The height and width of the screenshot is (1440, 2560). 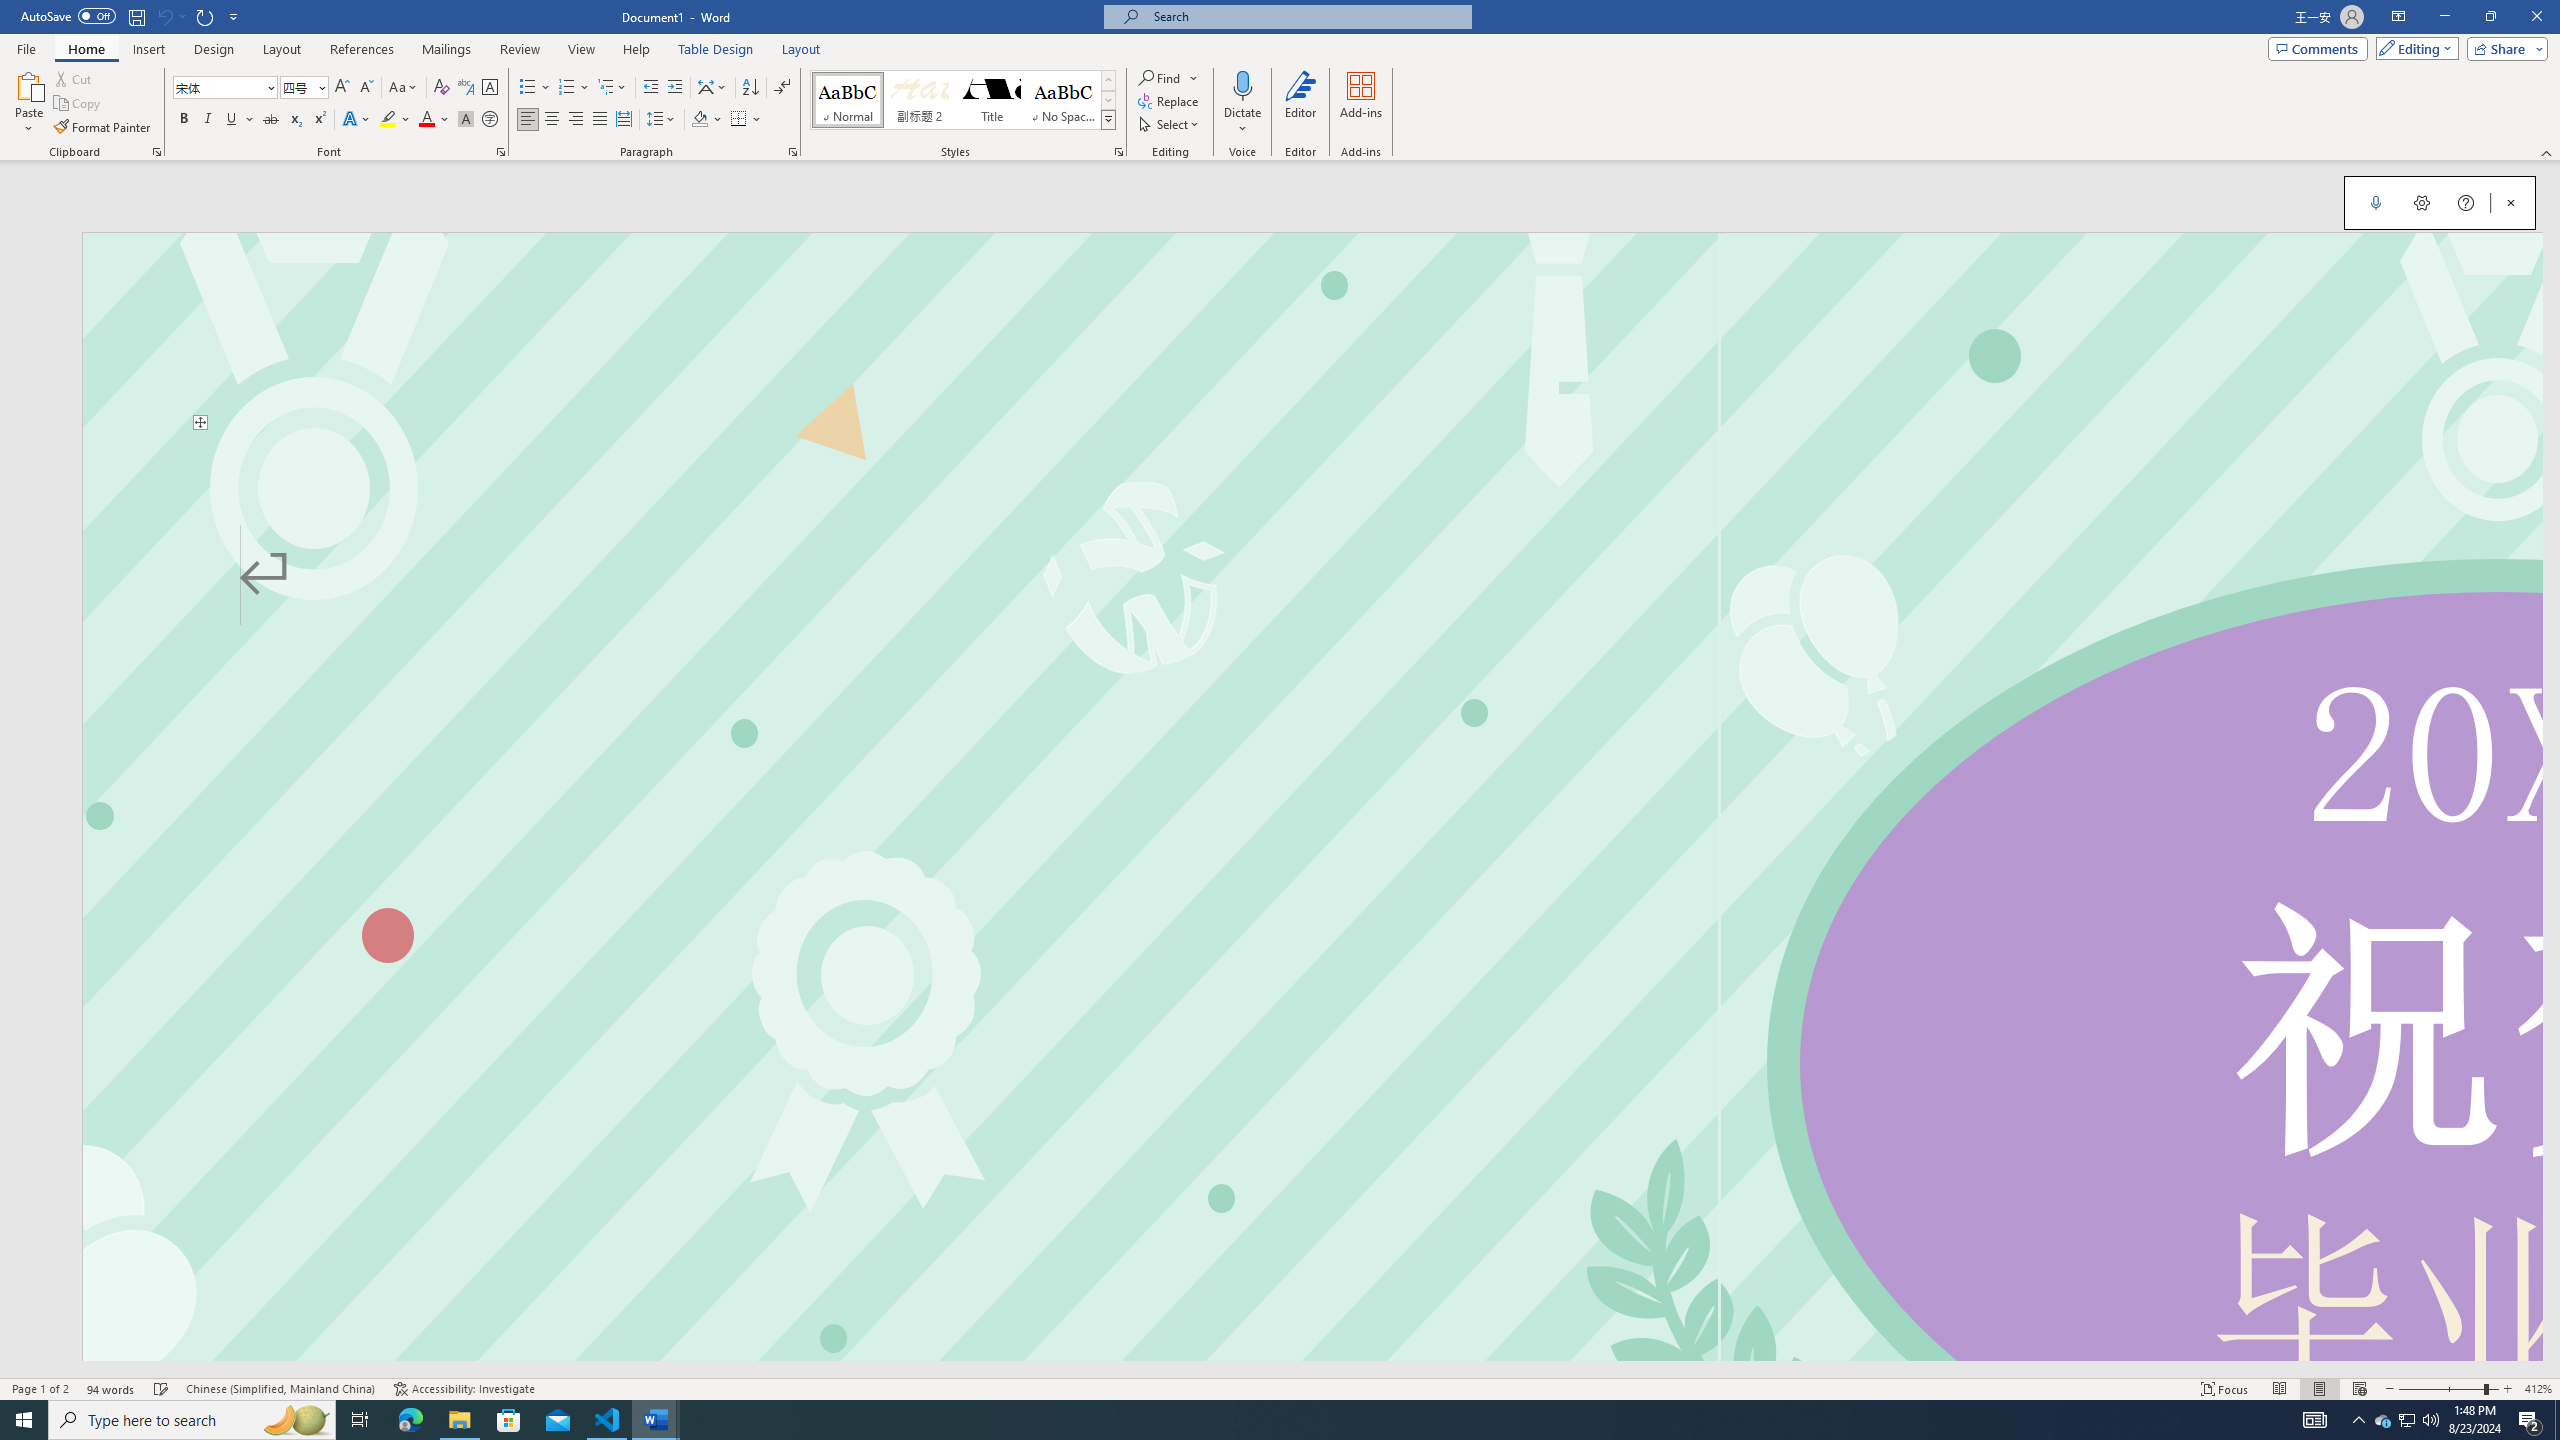 What do you see at coordinates (404, 88) in the screenshot?
I see `Change Case` at bounding box center [404, 88].